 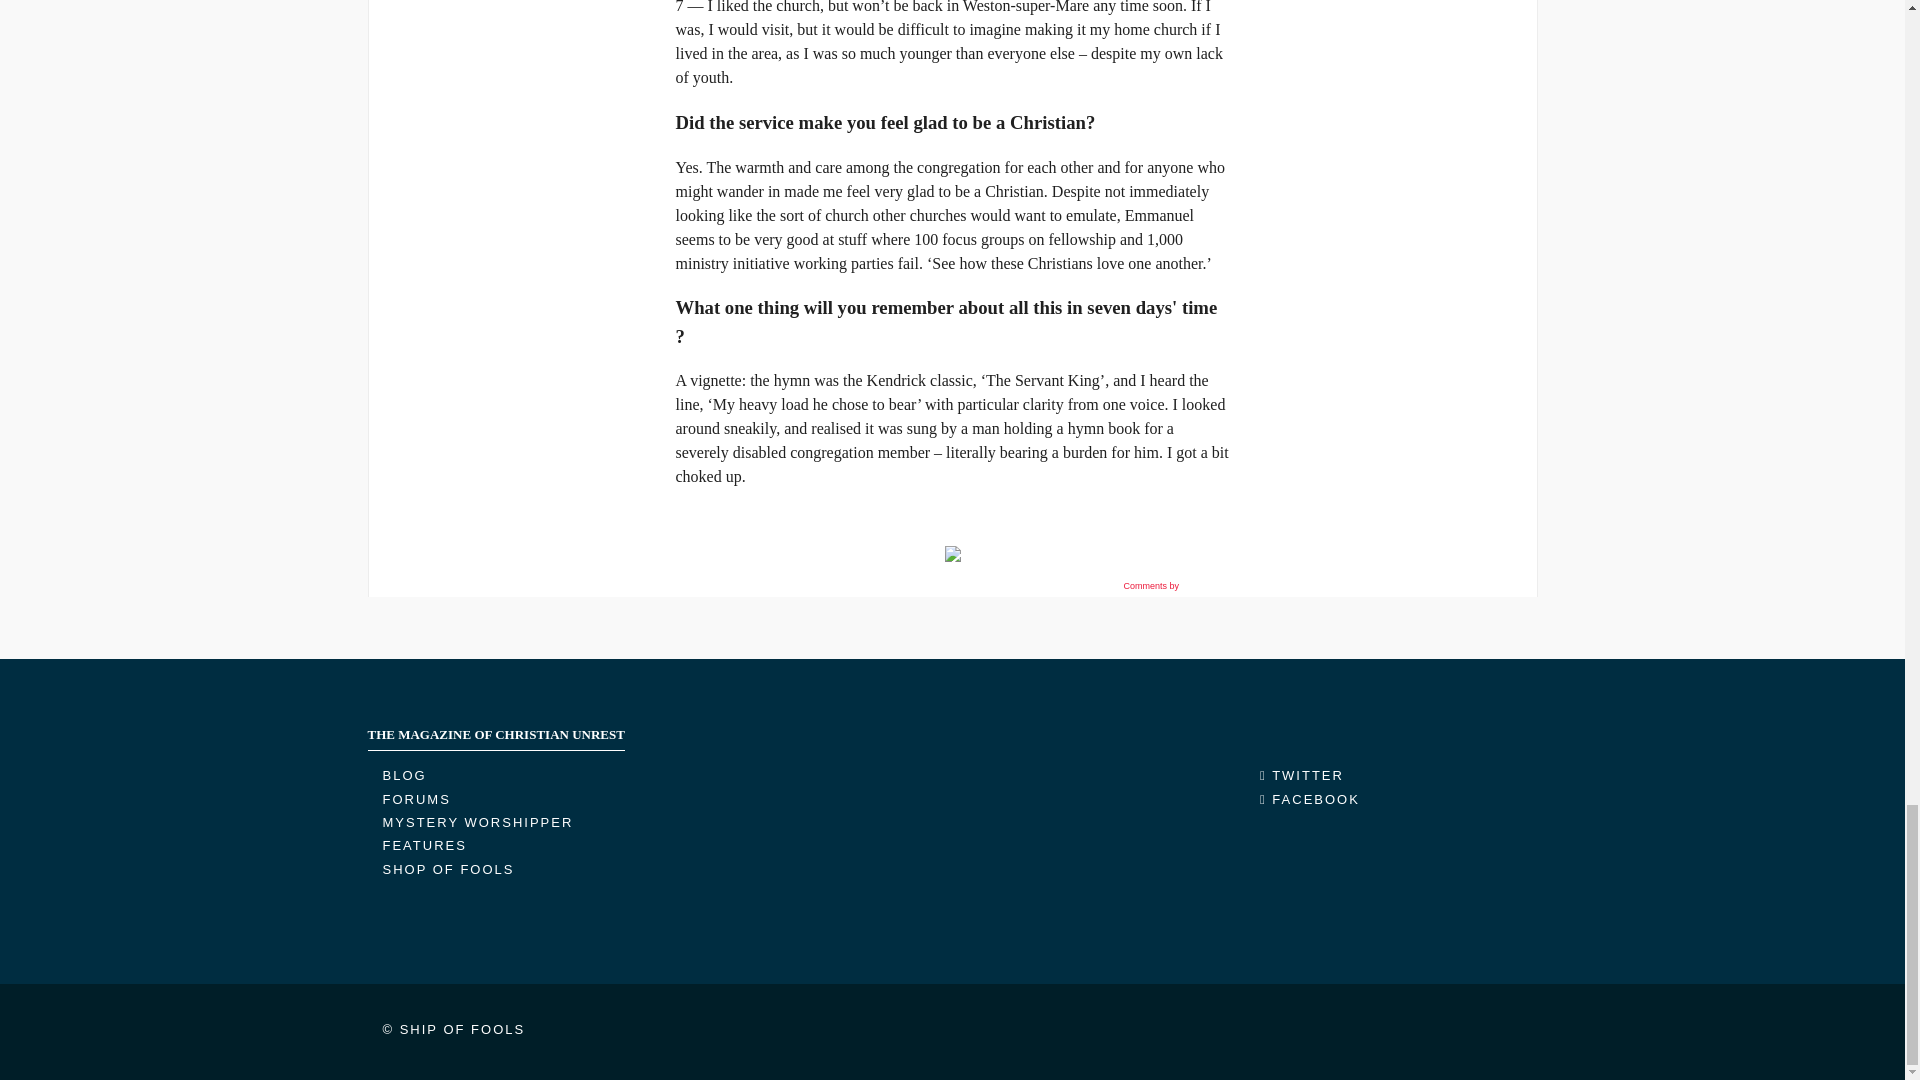 I want to click on MYSTERY WORSHIPPER, so click(x=477, y=822).